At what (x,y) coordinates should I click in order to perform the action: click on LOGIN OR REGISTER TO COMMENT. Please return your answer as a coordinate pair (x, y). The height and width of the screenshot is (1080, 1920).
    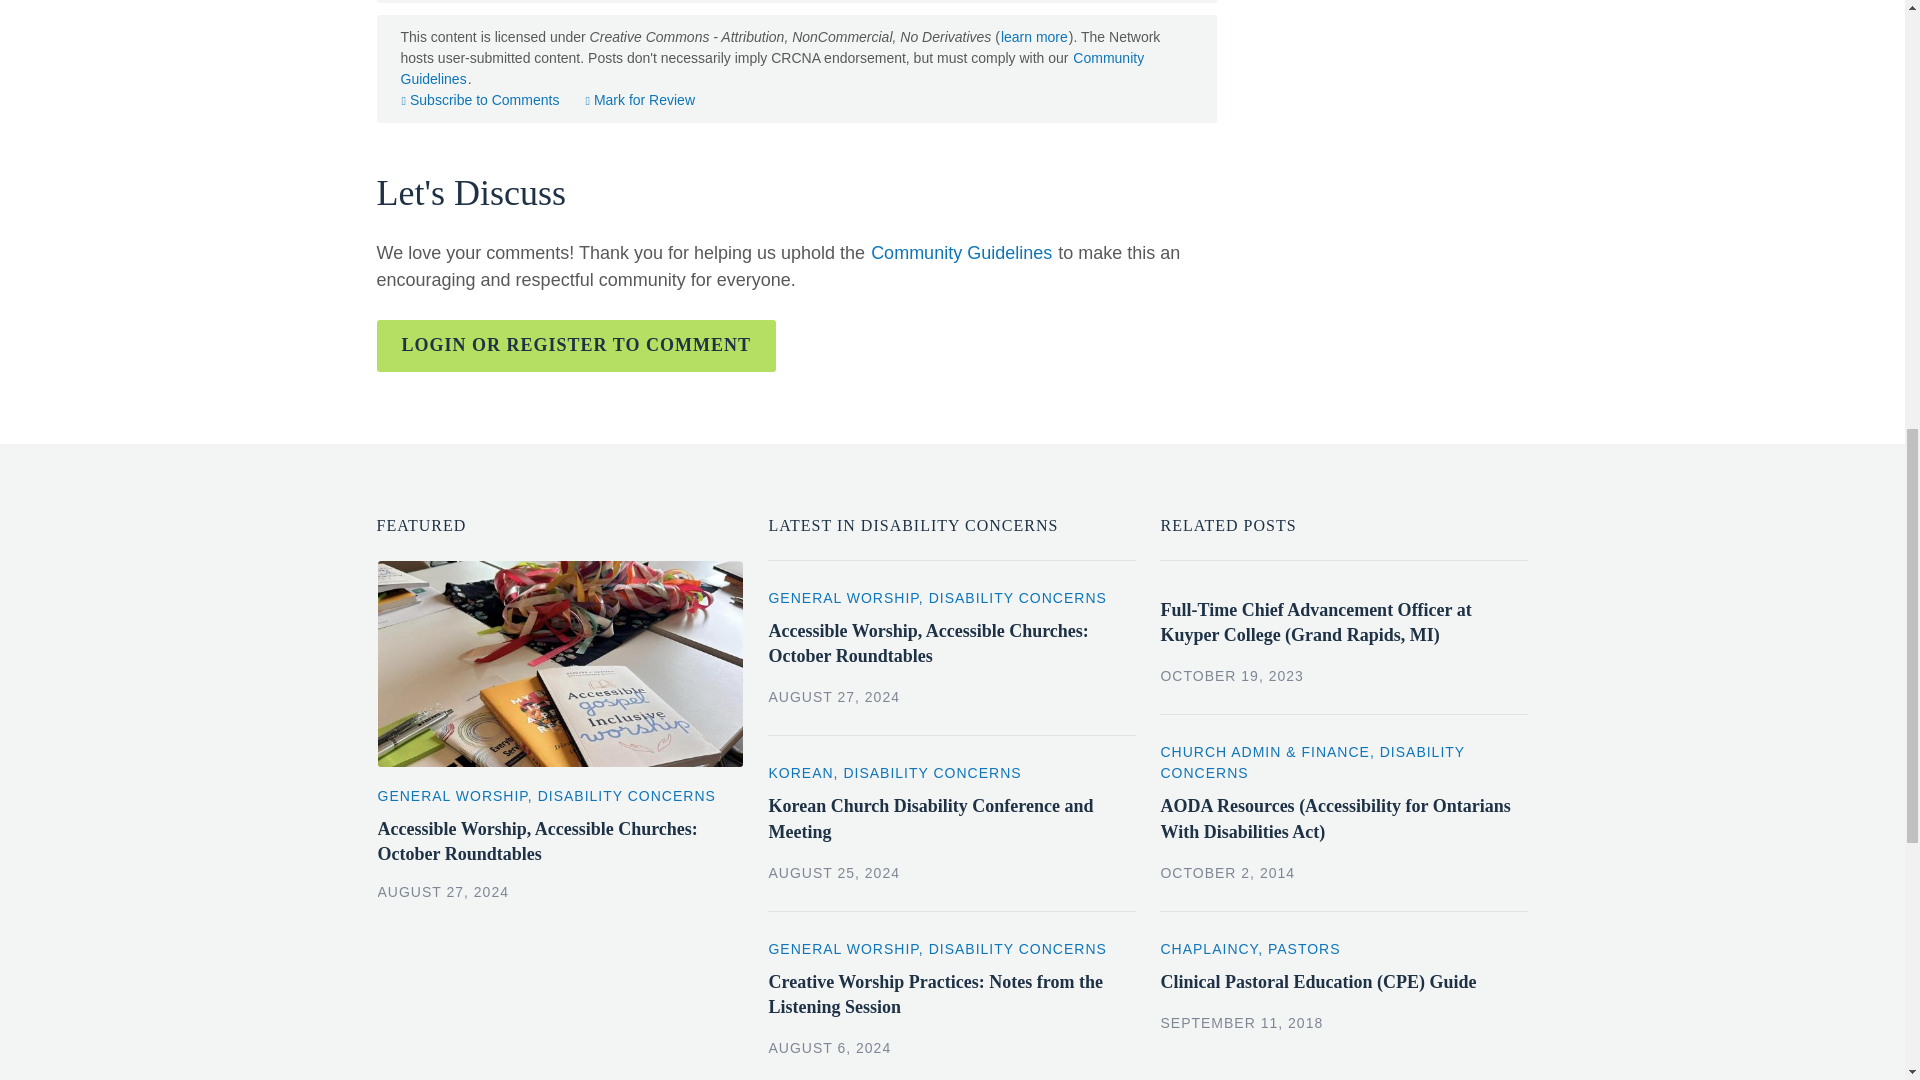
    Looking at the image, I should click on (576, 345).